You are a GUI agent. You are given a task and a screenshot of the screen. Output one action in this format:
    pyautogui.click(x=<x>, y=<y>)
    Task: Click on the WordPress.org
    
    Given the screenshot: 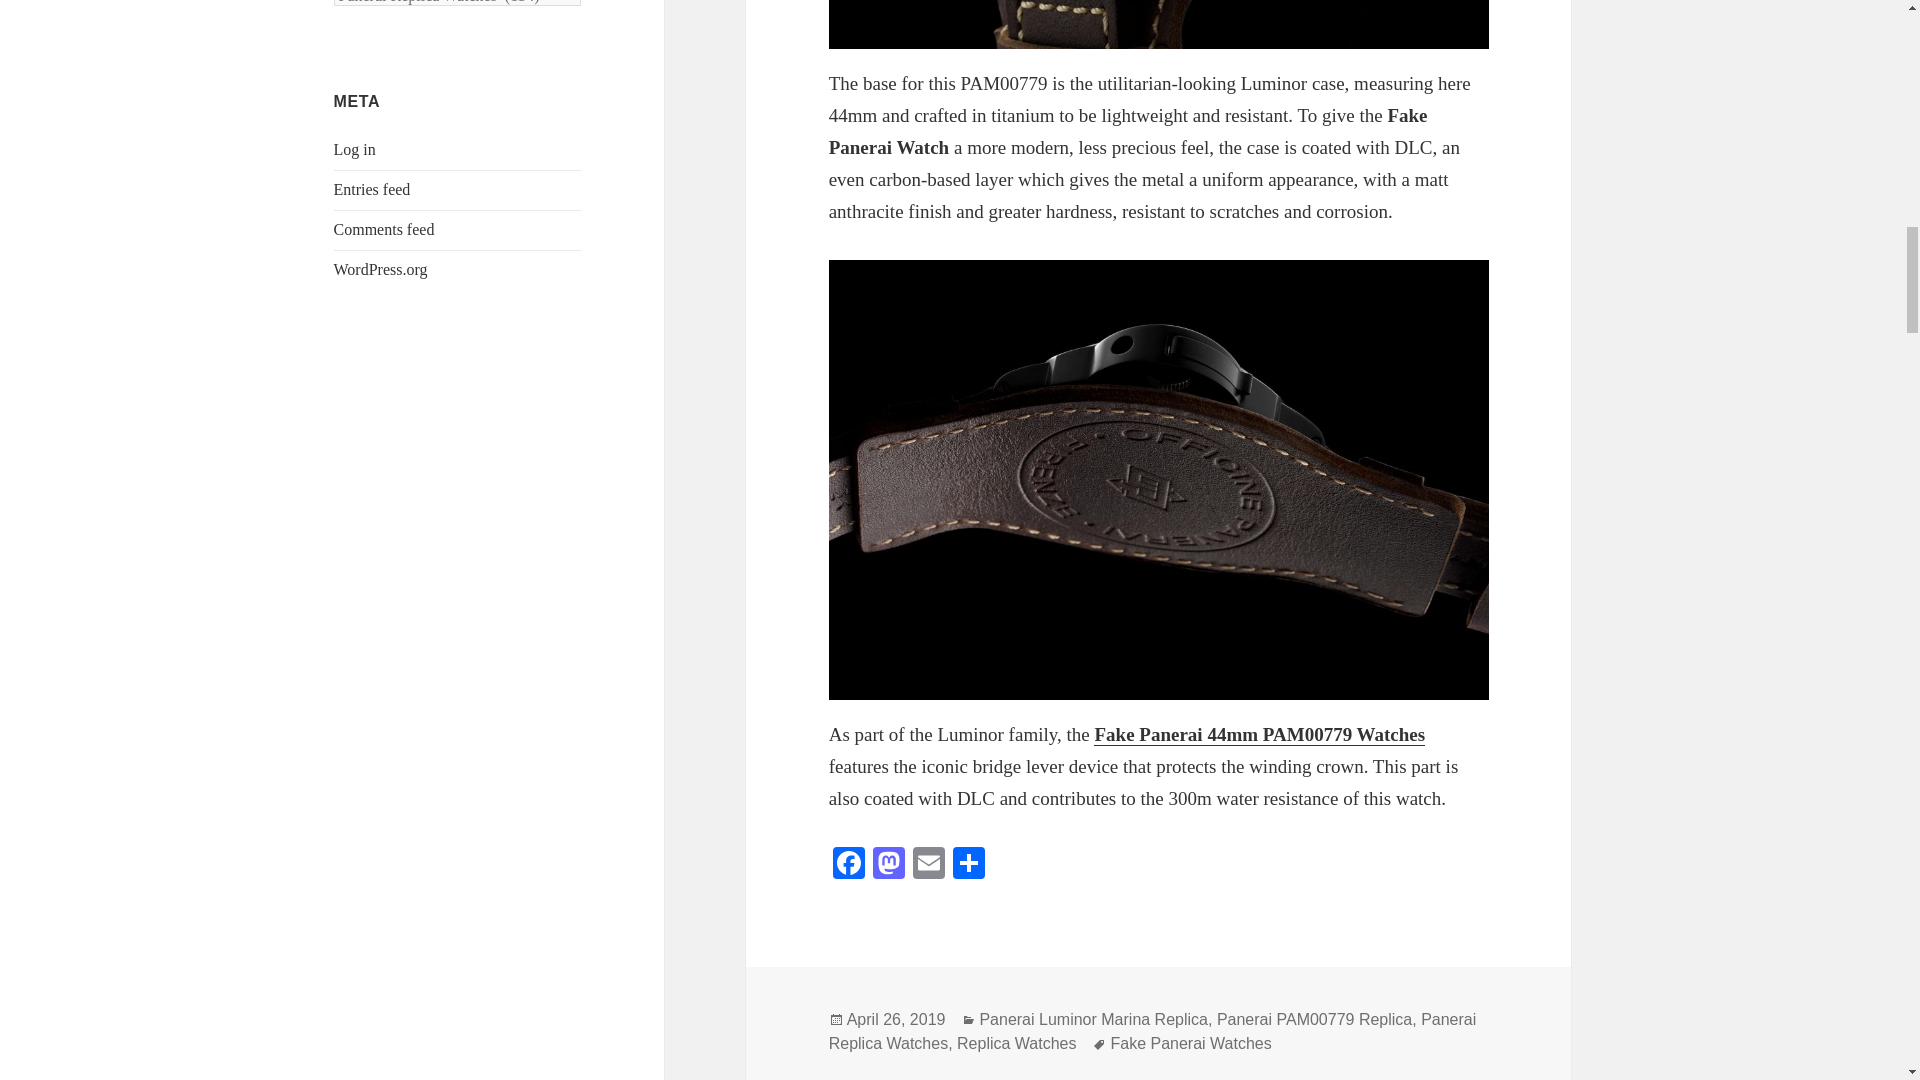 What is the action you would take?
    pyautogui.click(x=381, y=269)
    